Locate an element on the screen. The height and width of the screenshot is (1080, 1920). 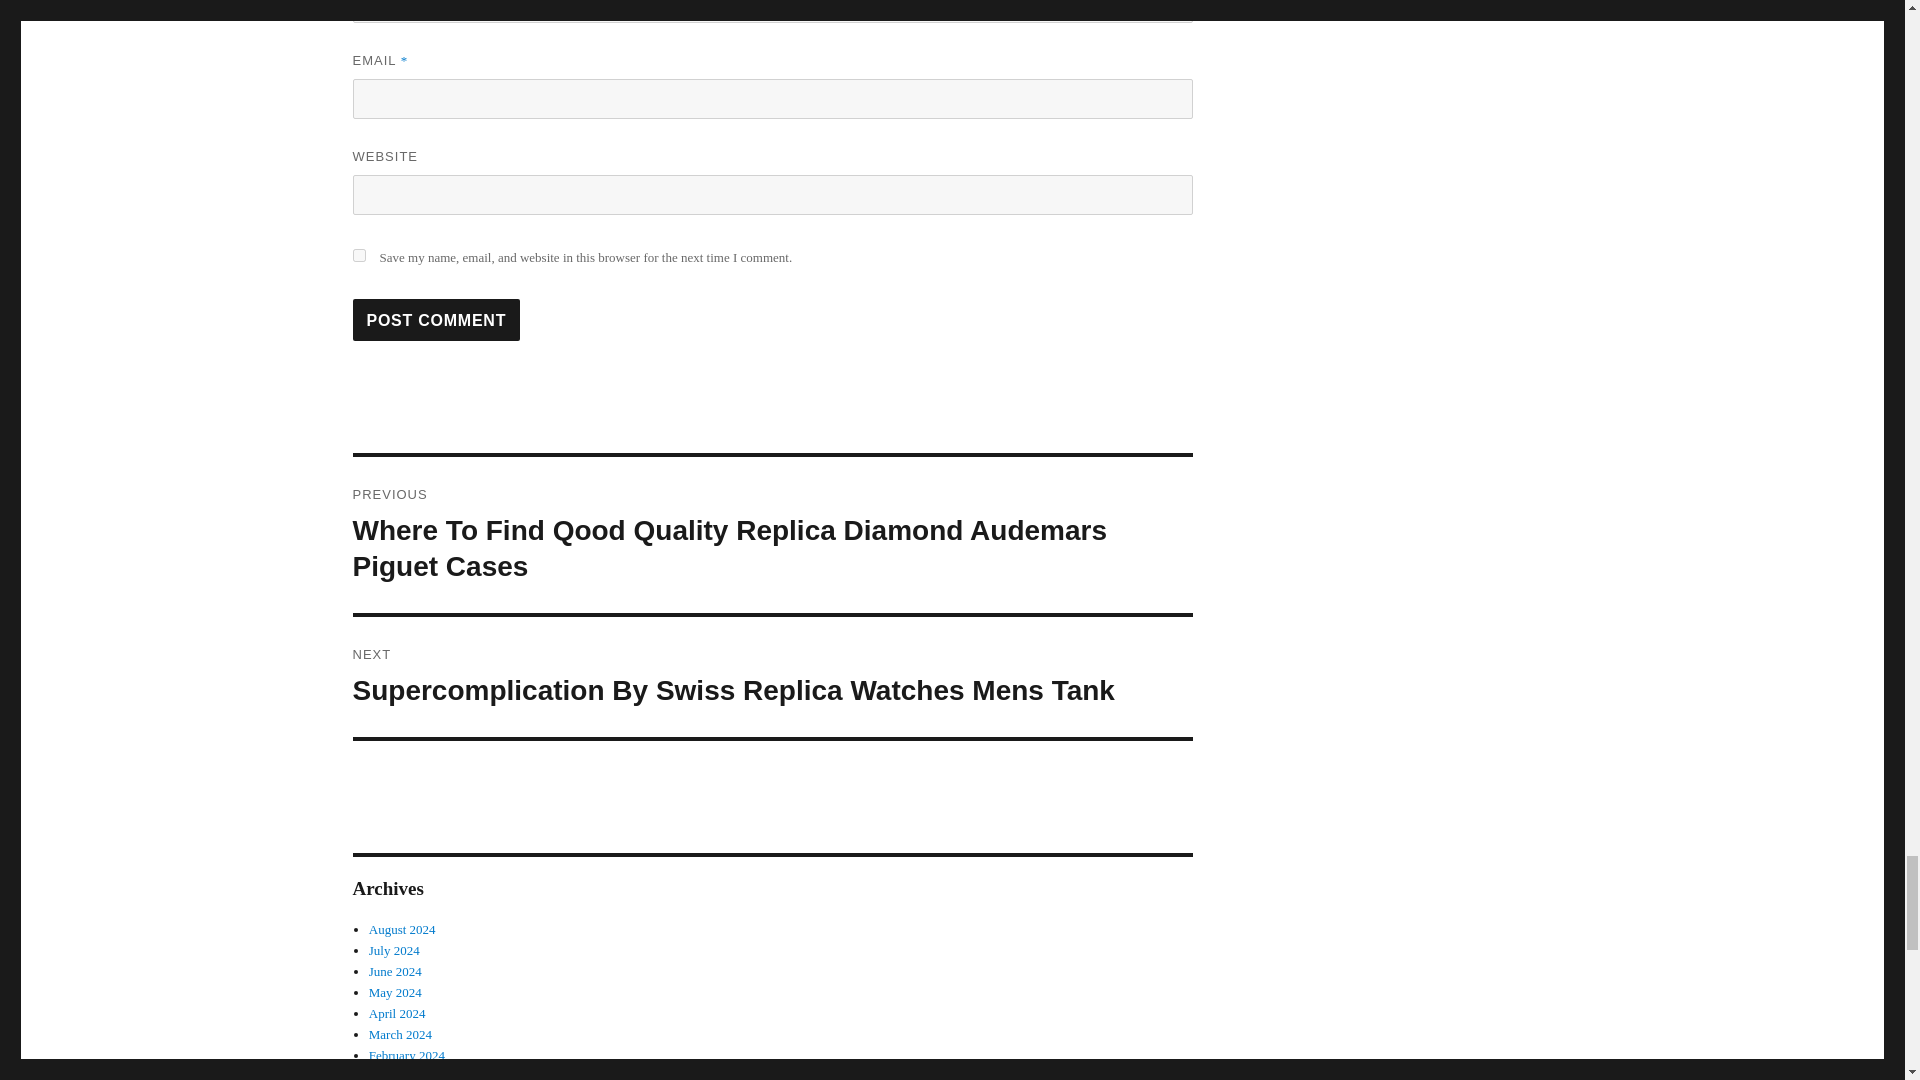
May 2024 is located at coordinates (395, 992).